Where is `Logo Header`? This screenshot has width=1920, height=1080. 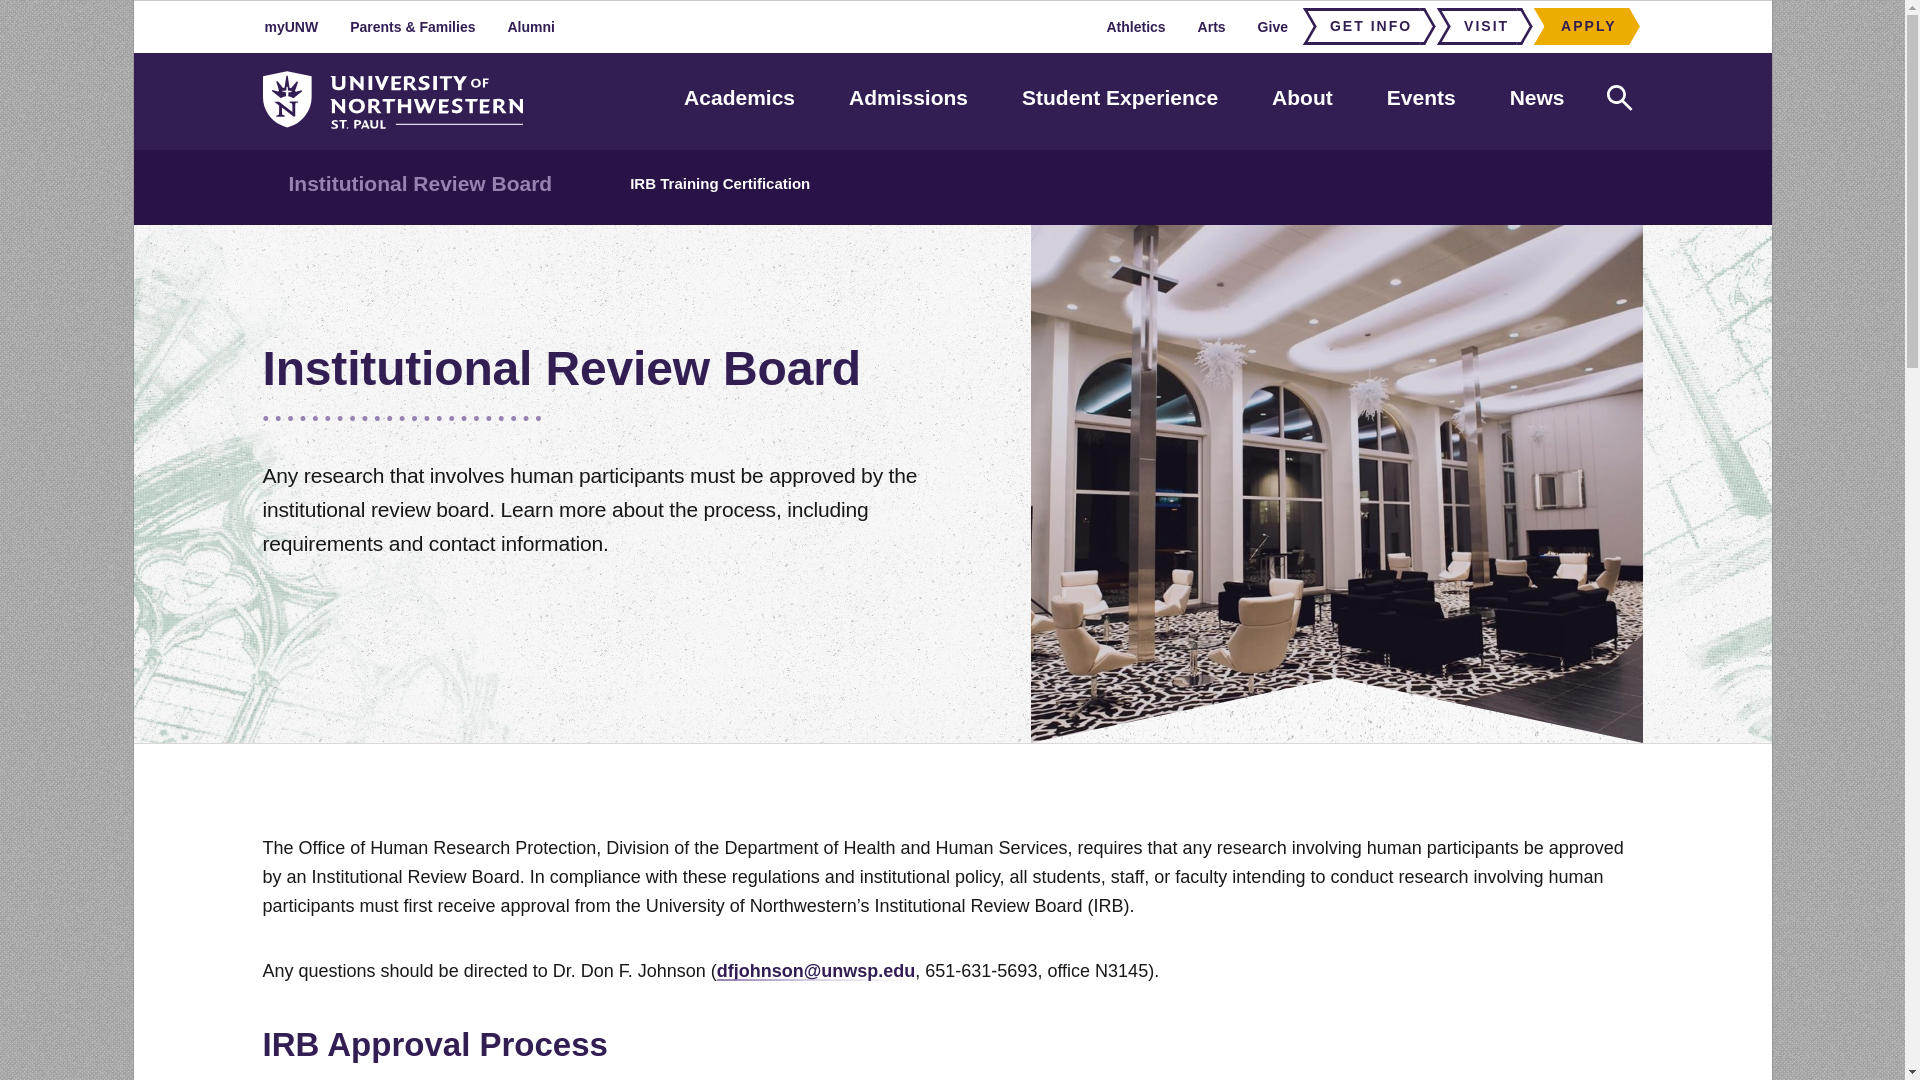
Logo Header is located at coordinates (392, 100).